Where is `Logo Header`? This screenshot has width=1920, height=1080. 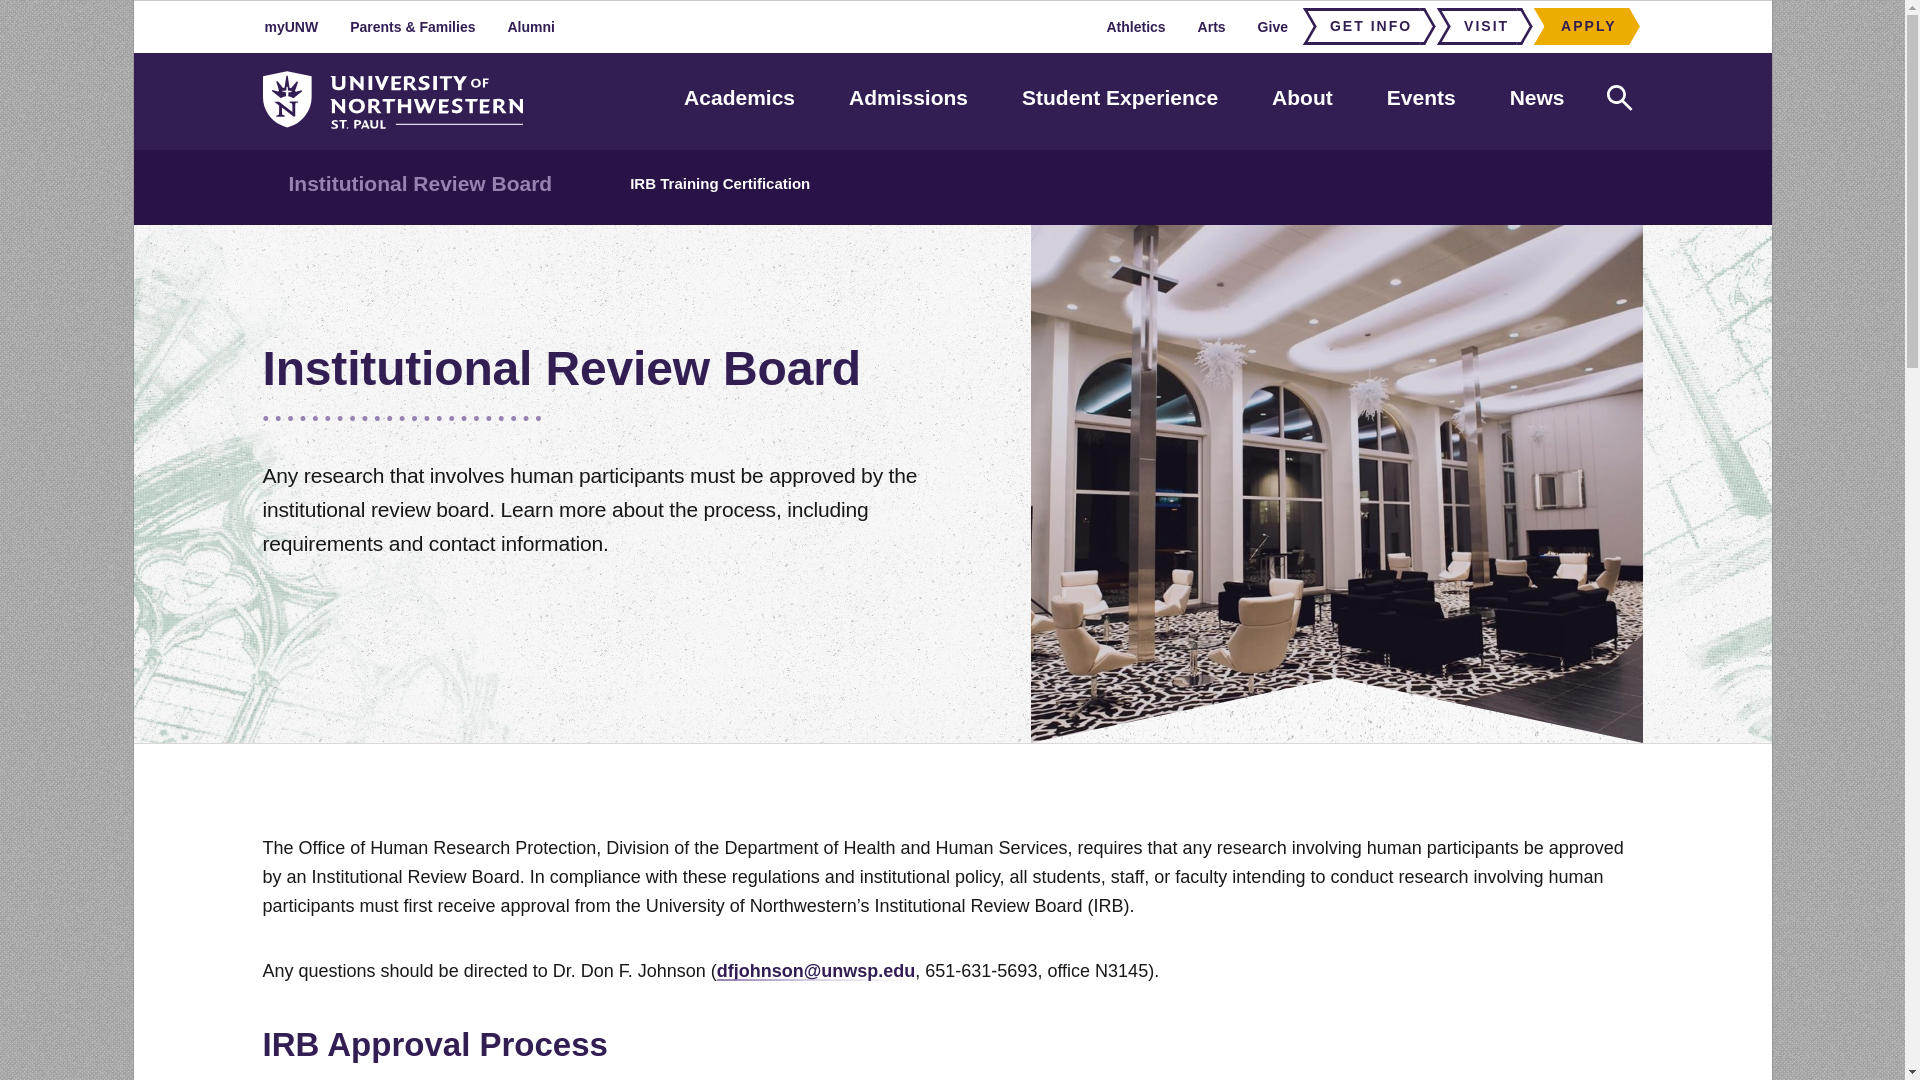
Logo Header is located at coordinates (392, 100).